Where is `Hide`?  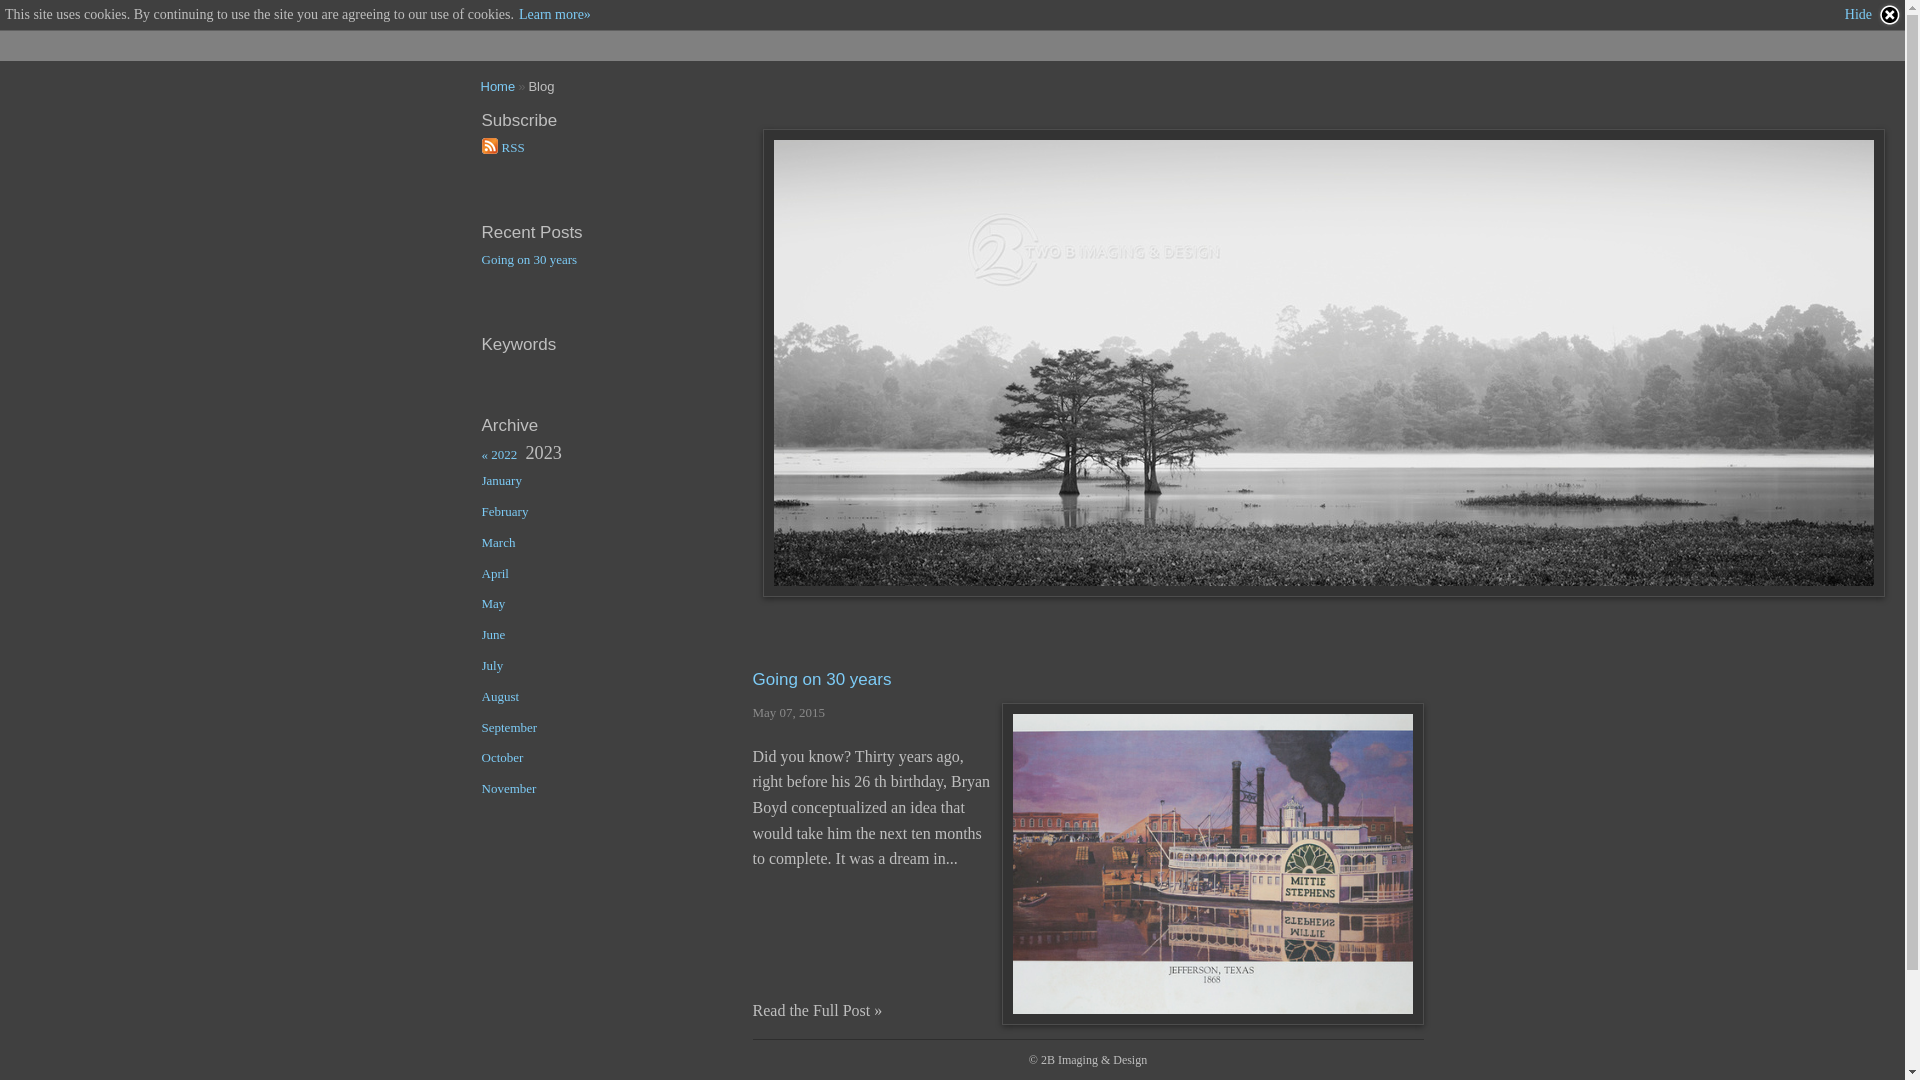
Hide is located at coordinates (1874, 15).